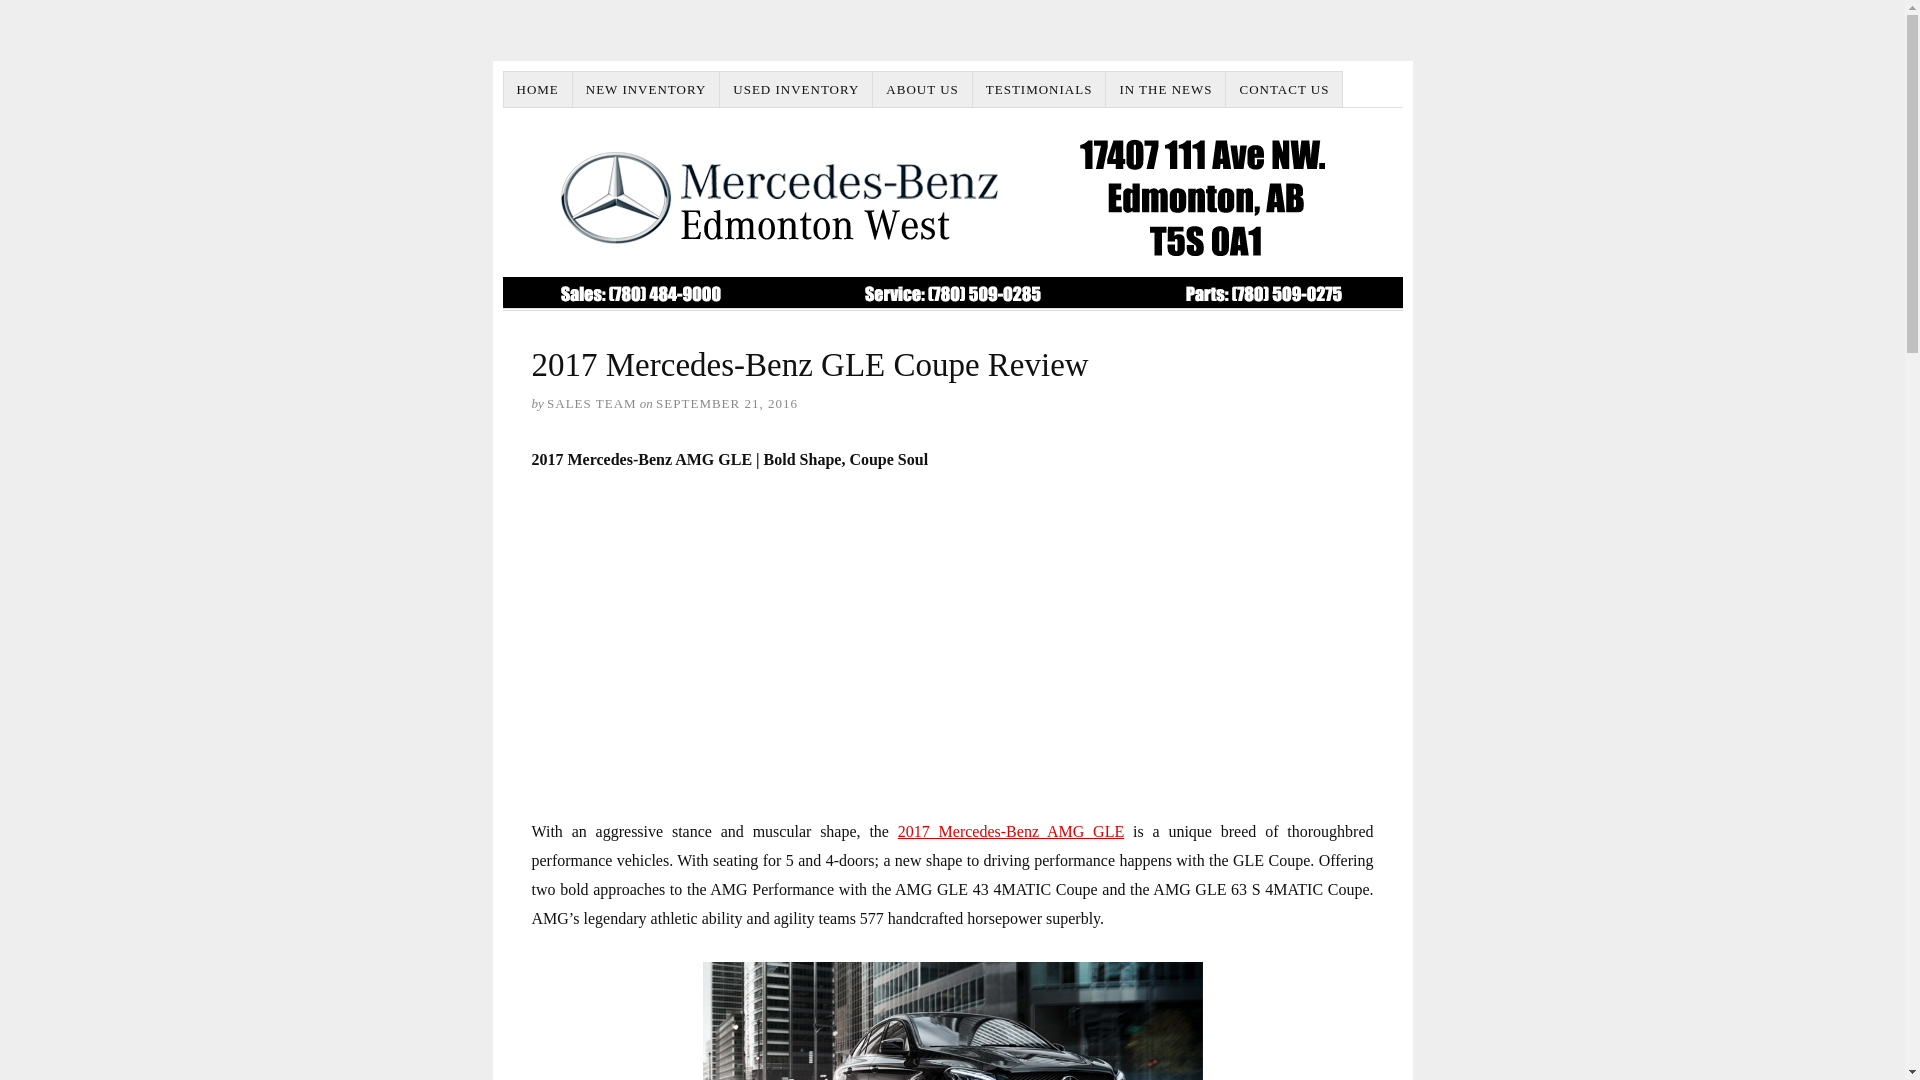 Image resolution: width=1920 pixels, height=1080 pixels. What do you see at coordinates (1040, 90) in the screenshot?
I see `TESTIMONIALS` at bounding box center [1040, 90].